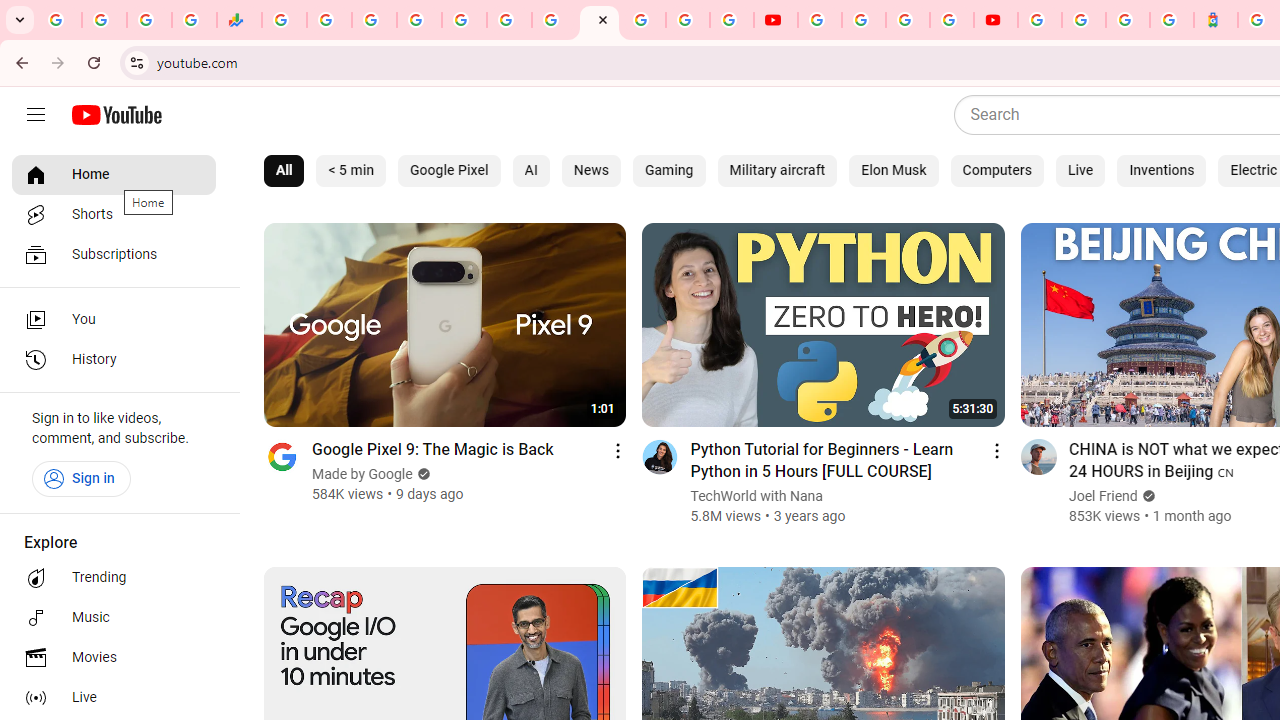 This screenshot has width=1280, height=720. What do you see at coordinates (114, 618) in the screenshot?
I see `Music` at bounding box center [114, 618].